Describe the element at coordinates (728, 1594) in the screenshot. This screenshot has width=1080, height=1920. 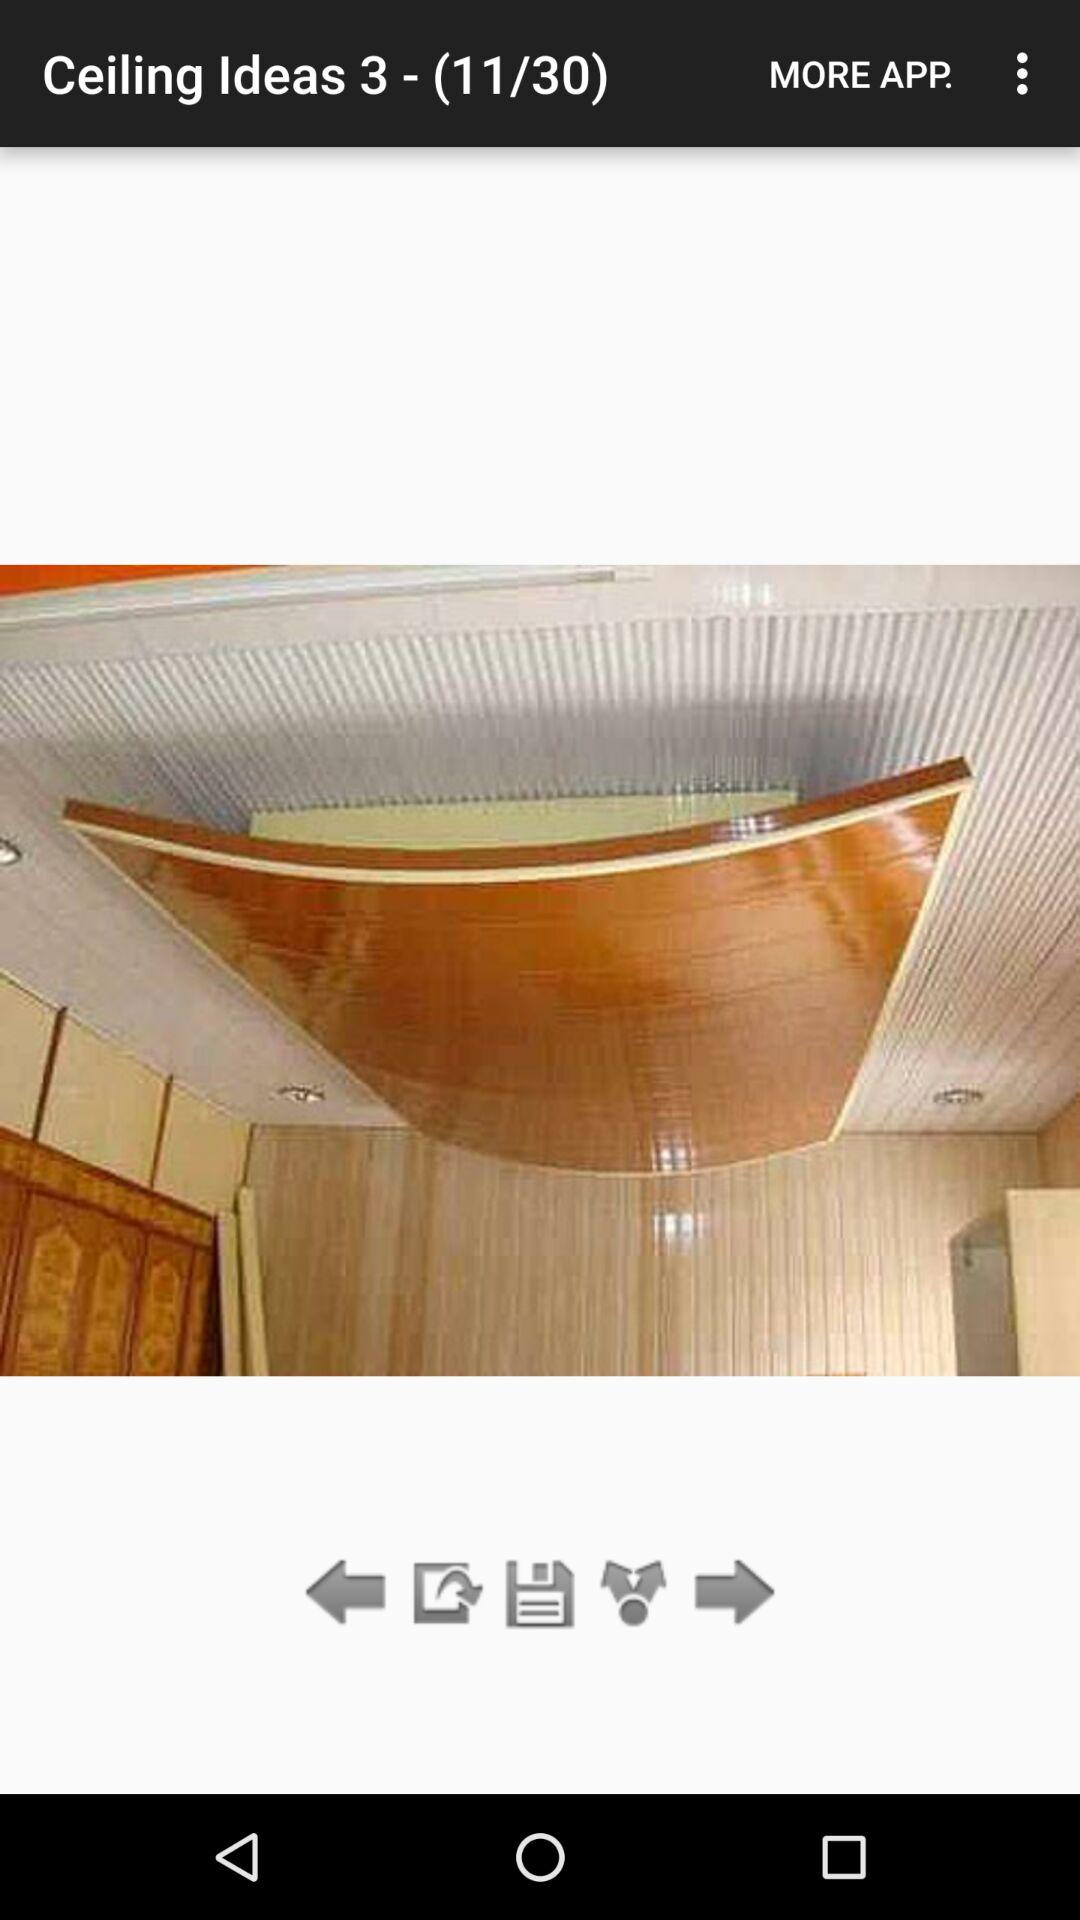
I see `turn on the icon at the bottom right corner` at that location.